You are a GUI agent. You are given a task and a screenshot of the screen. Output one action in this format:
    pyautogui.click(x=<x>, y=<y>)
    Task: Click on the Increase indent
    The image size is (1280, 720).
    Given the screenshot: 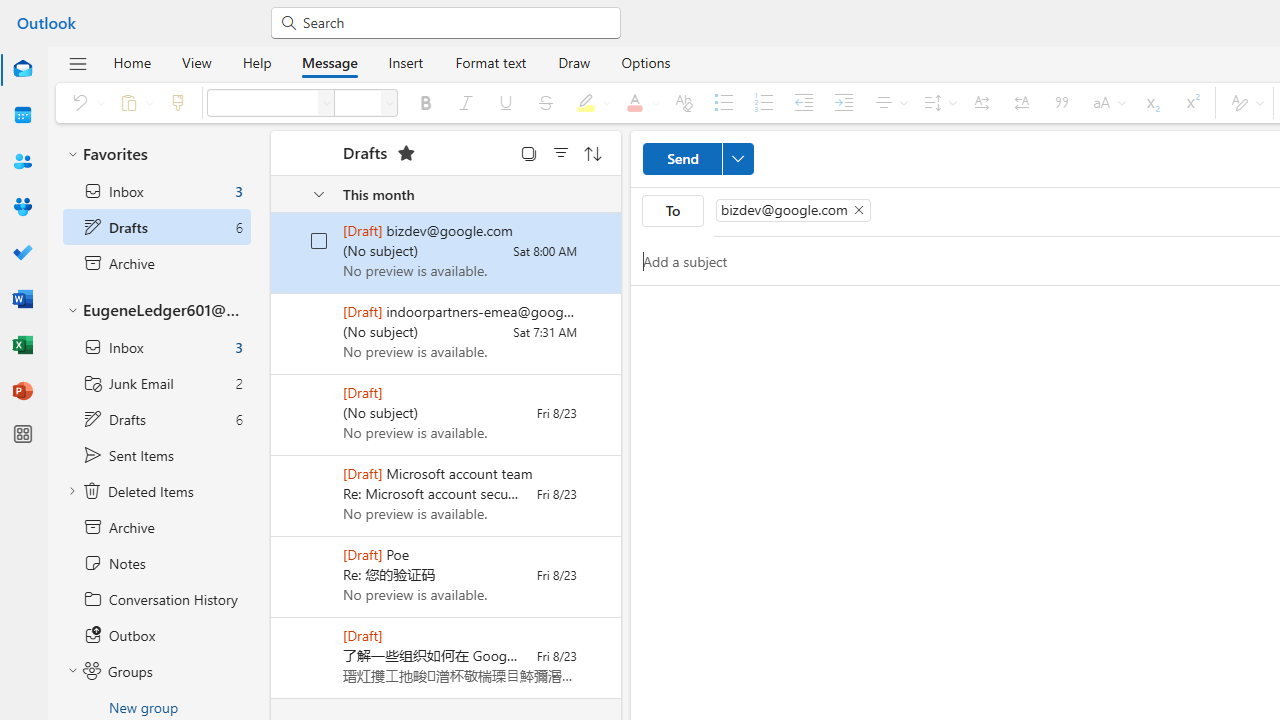 What is the action you would take?
    pyautogui.click(x=844, y=102)
    